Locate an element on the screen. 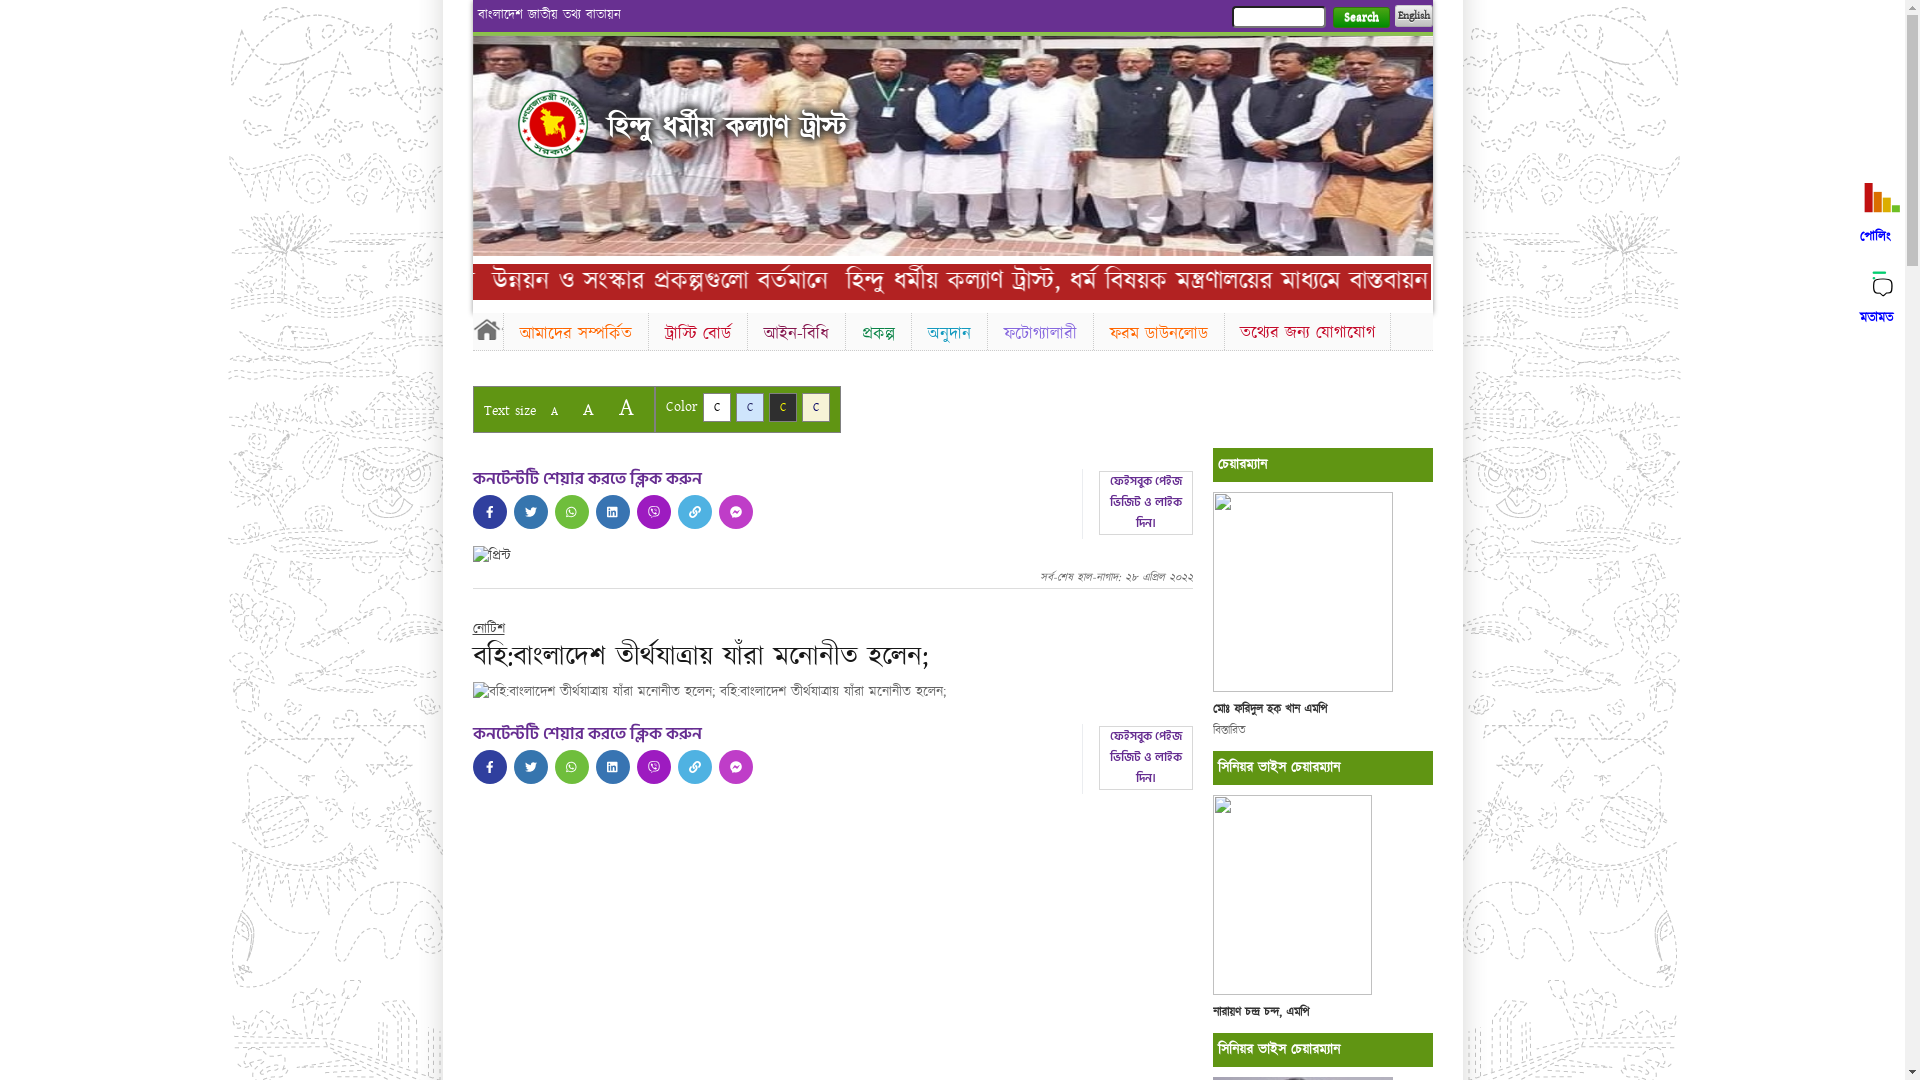  A is located at coordinates (626, 408).